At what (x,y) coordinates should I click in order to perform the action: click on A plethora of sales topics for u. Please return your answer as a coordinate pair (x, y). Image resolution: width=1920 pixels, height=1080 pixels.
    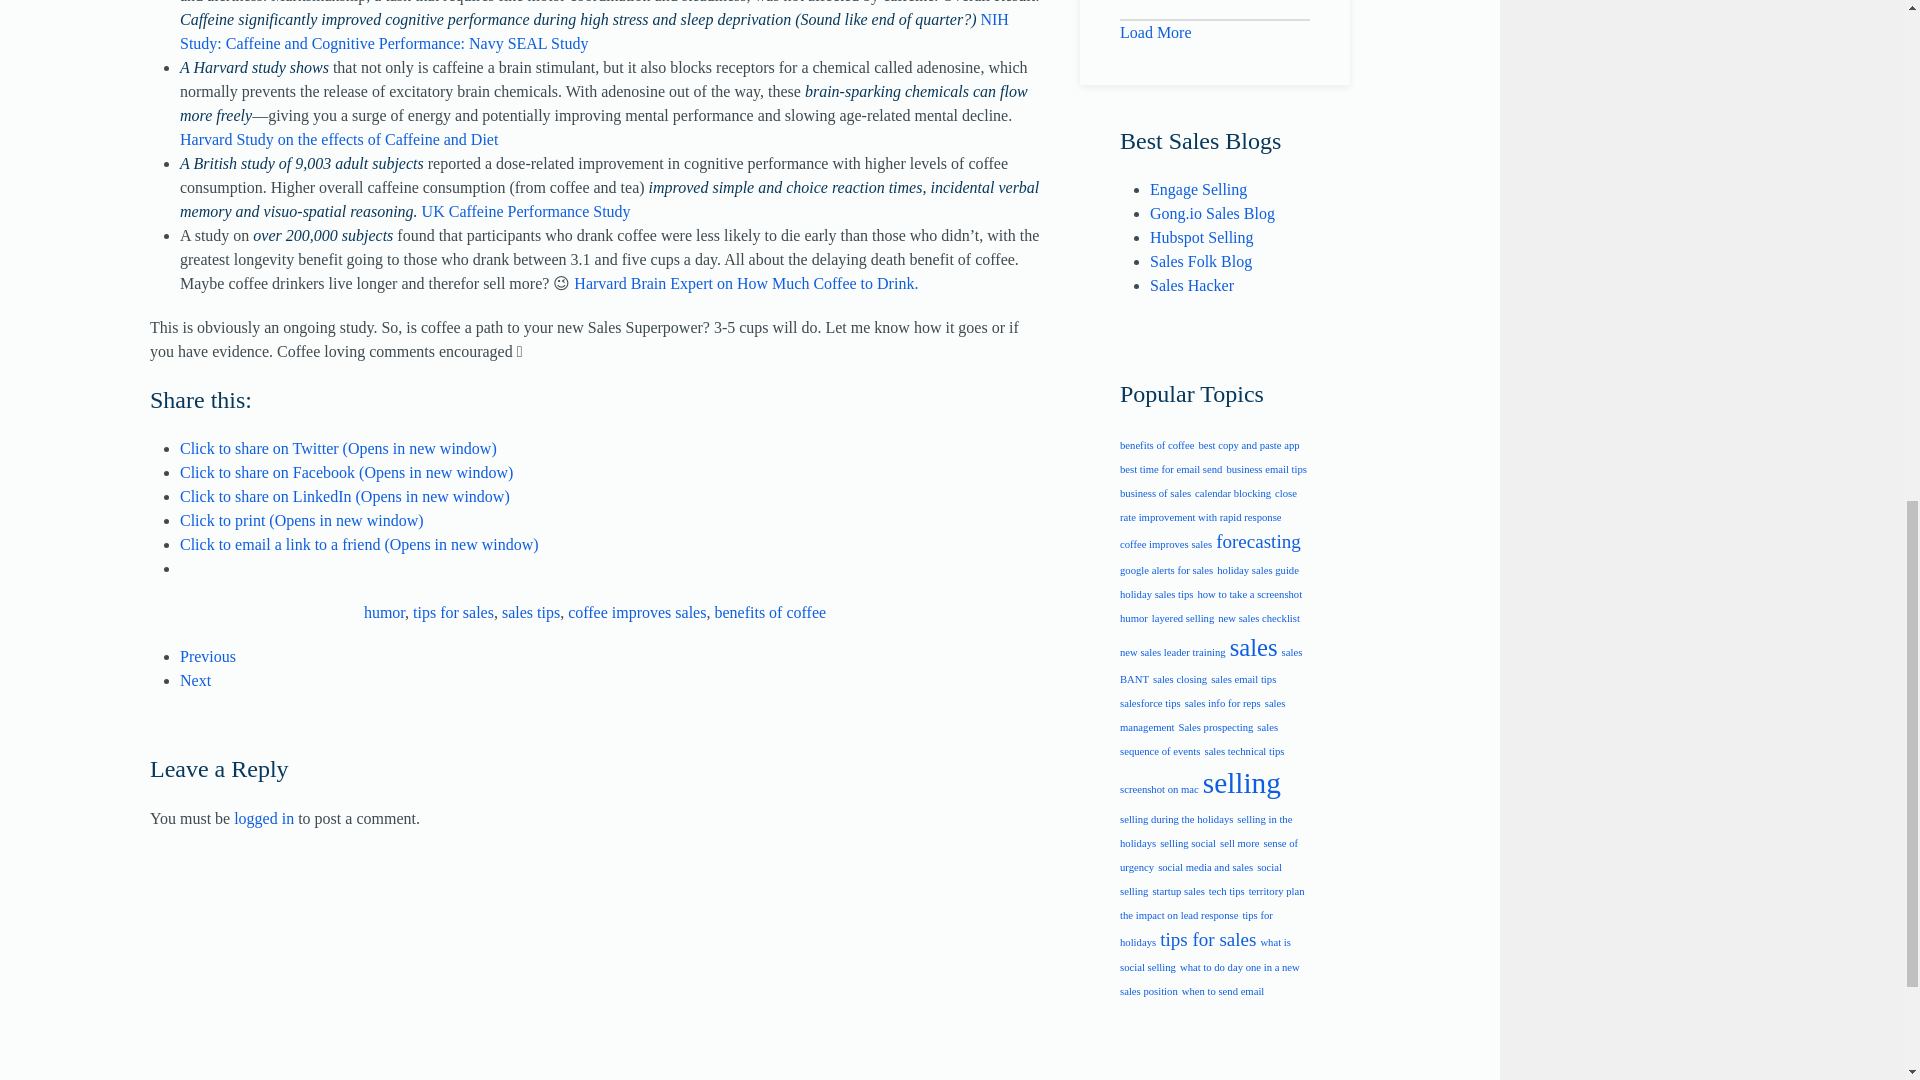
    Looking at the image, I should click on (1198, 189).